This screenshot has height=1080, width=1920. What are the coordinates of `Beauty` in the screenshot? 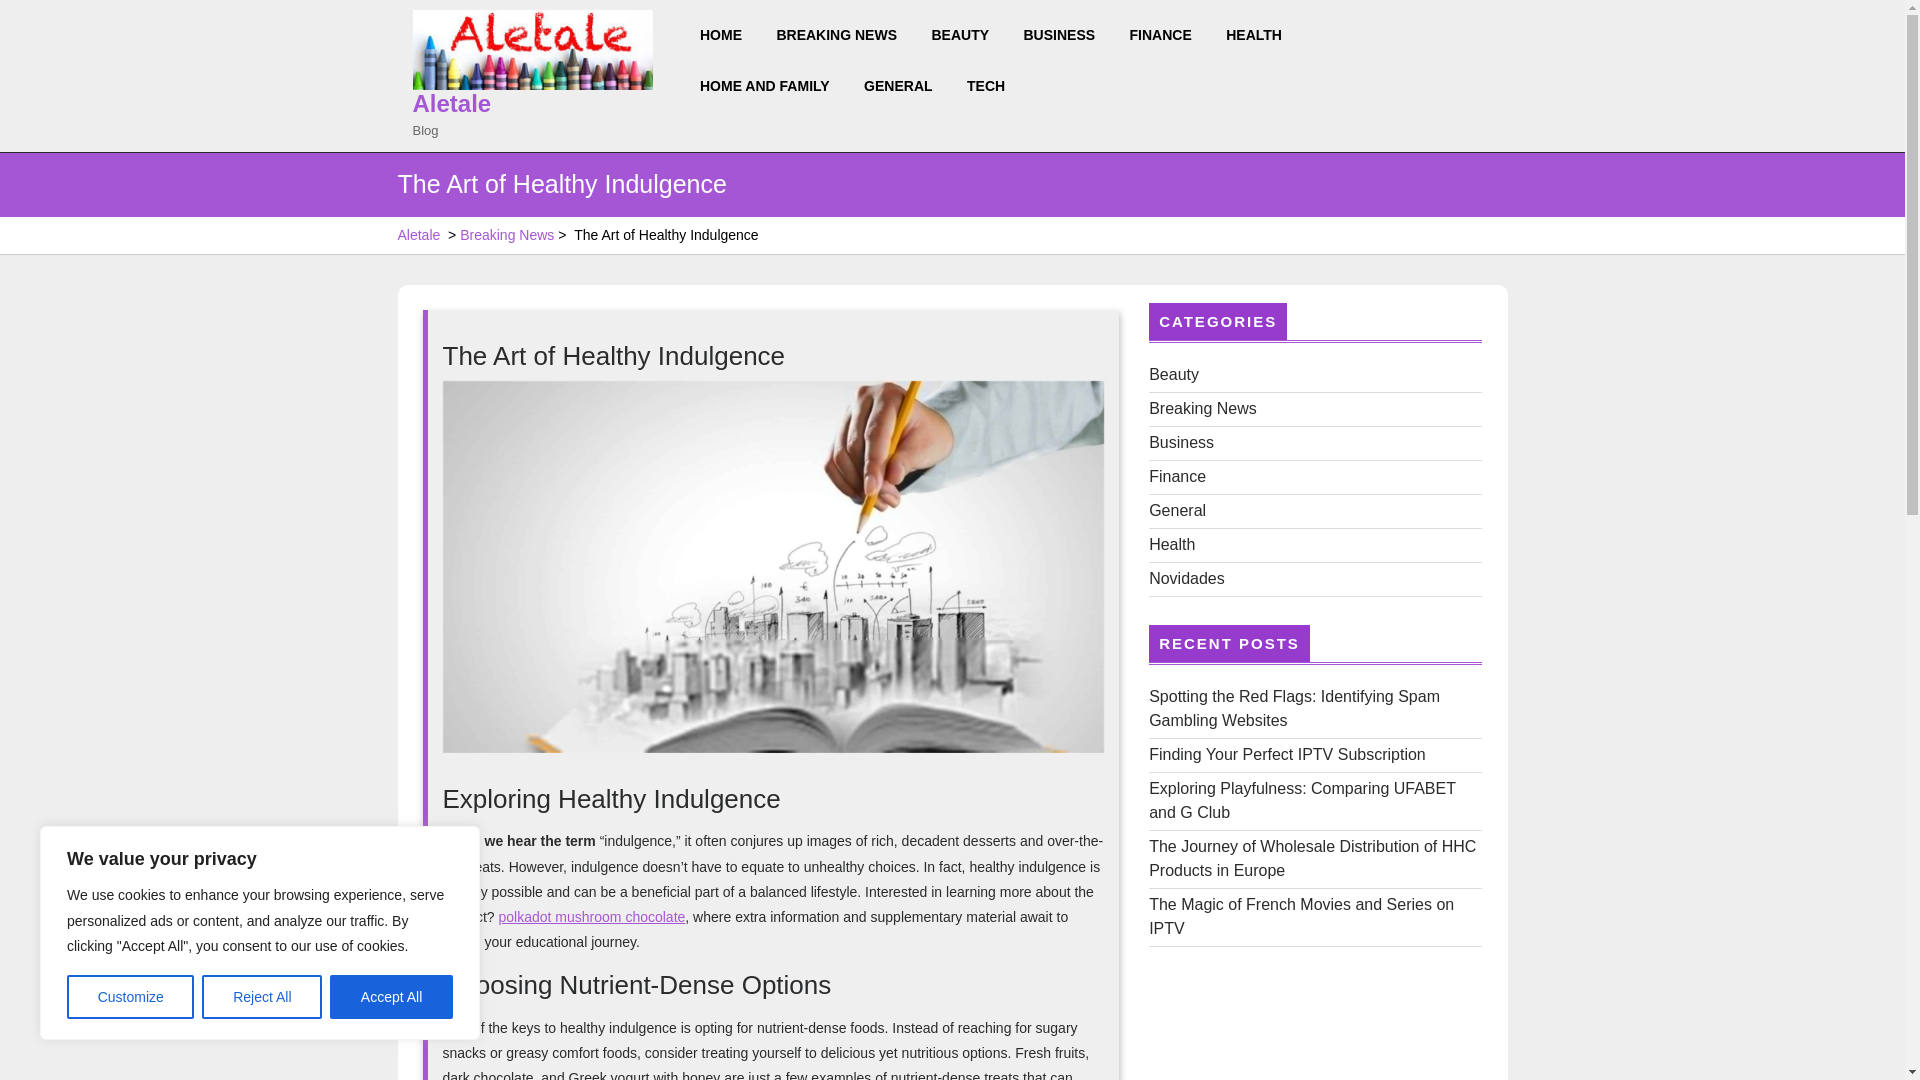 It's located at (1173, 374).